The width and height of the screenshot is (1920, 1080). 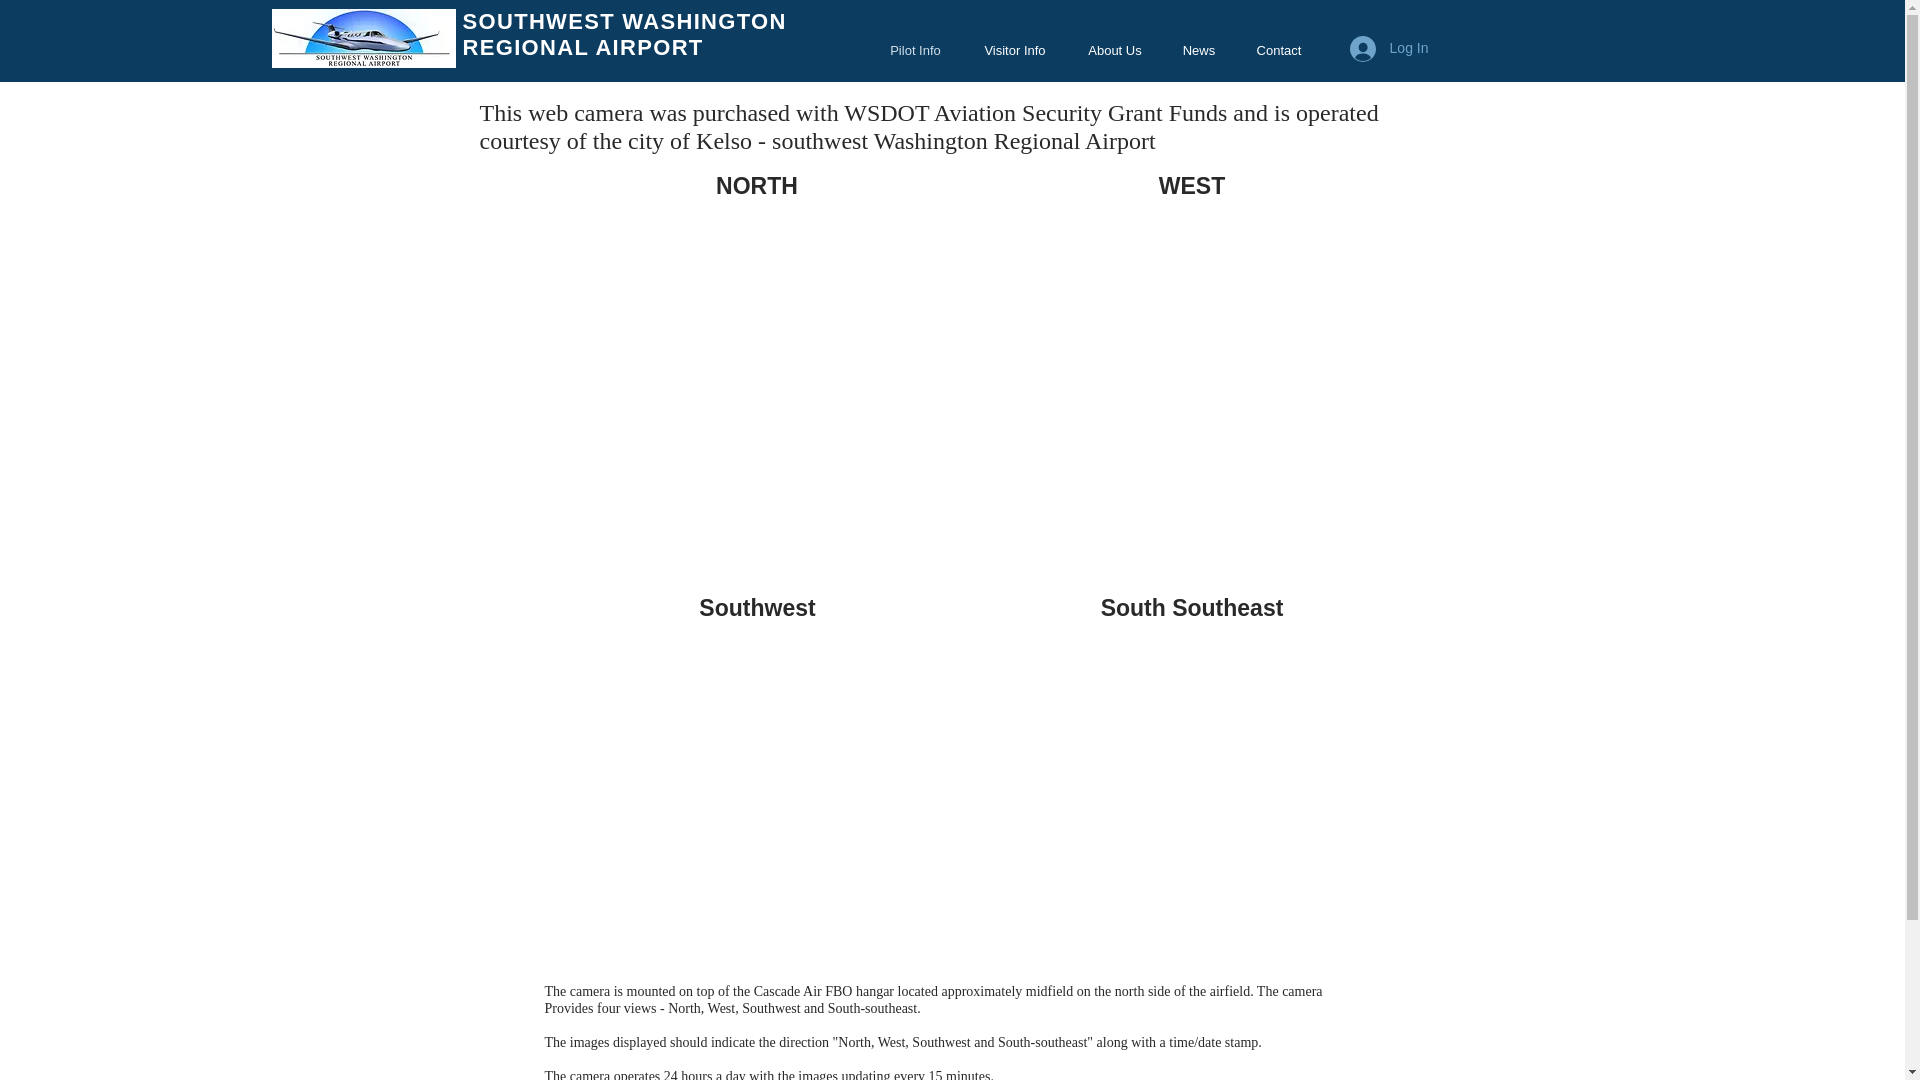 What do you see at coordinates (1279, 50) in the screenshot?
I see `Contact` at bounding box center [1279, 50].